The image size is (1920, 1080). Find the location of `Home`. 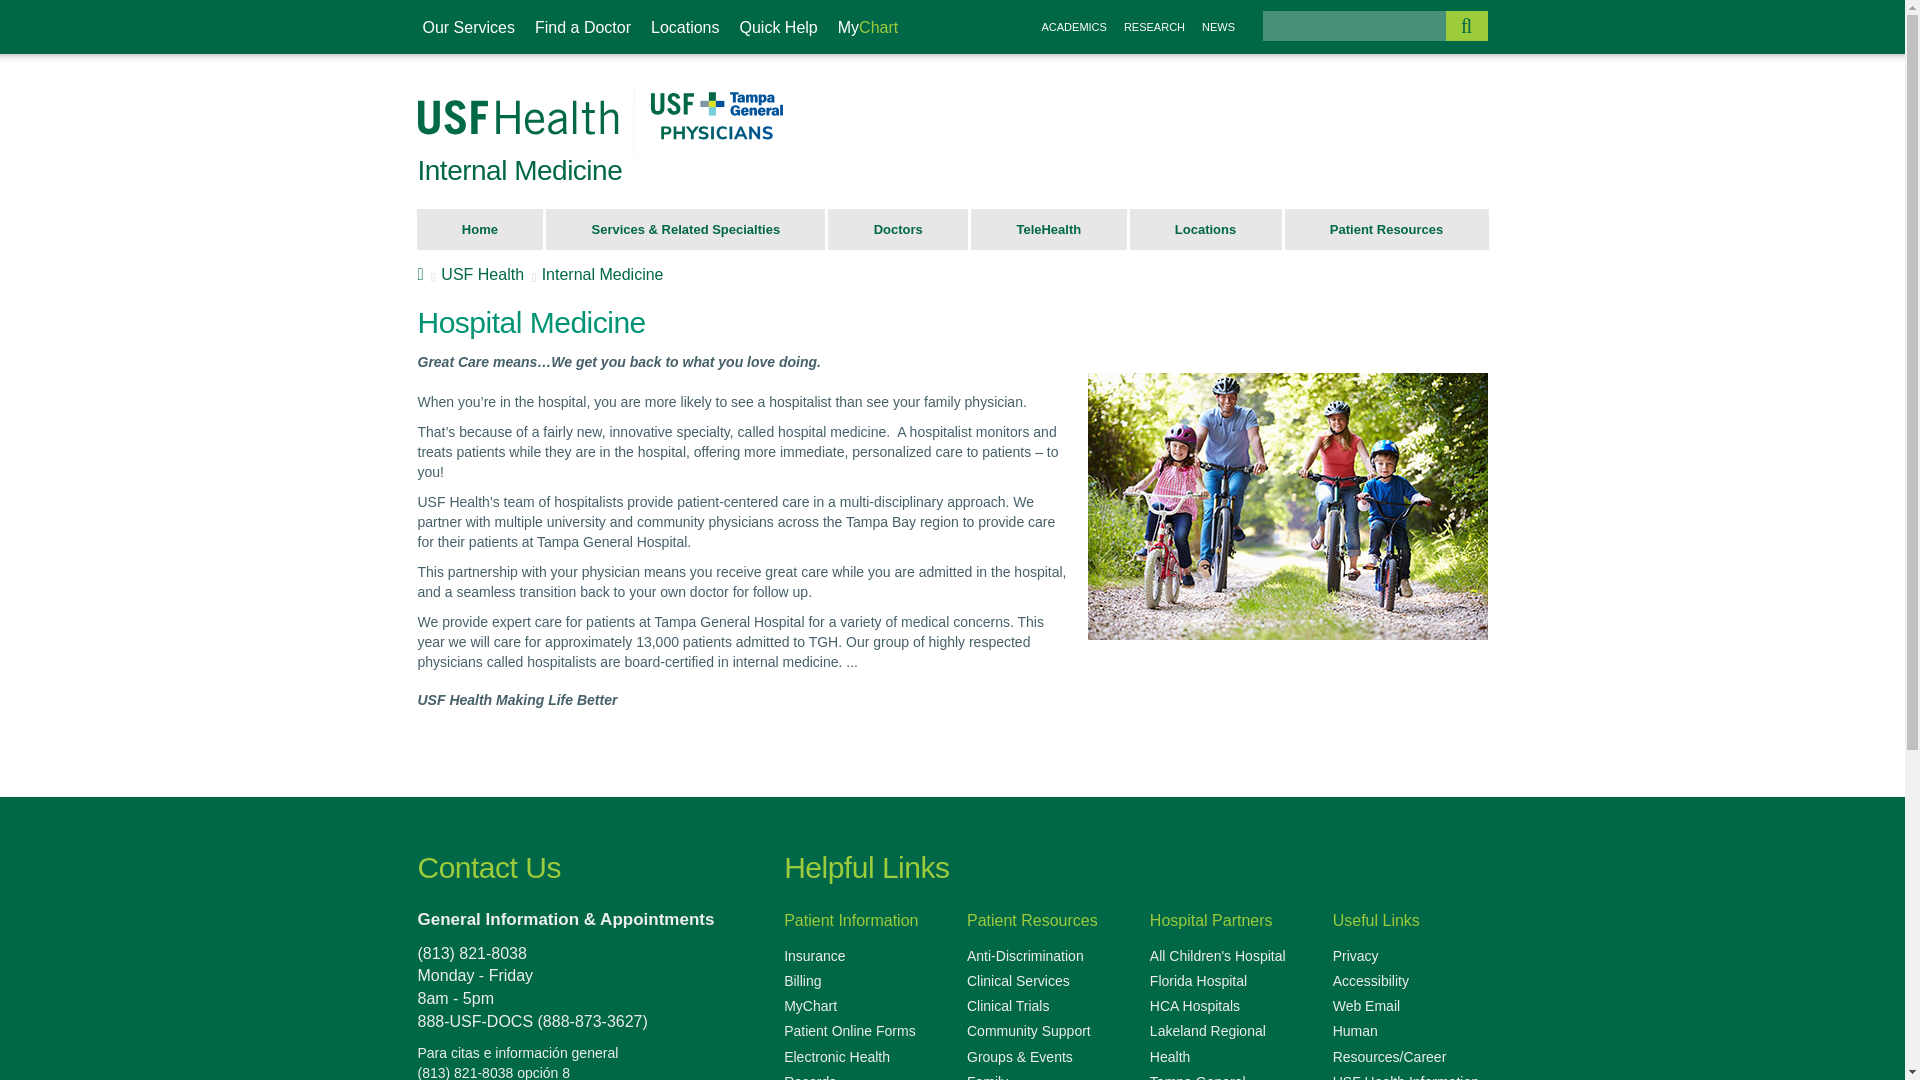

Home is located at coordinates (480, 229).